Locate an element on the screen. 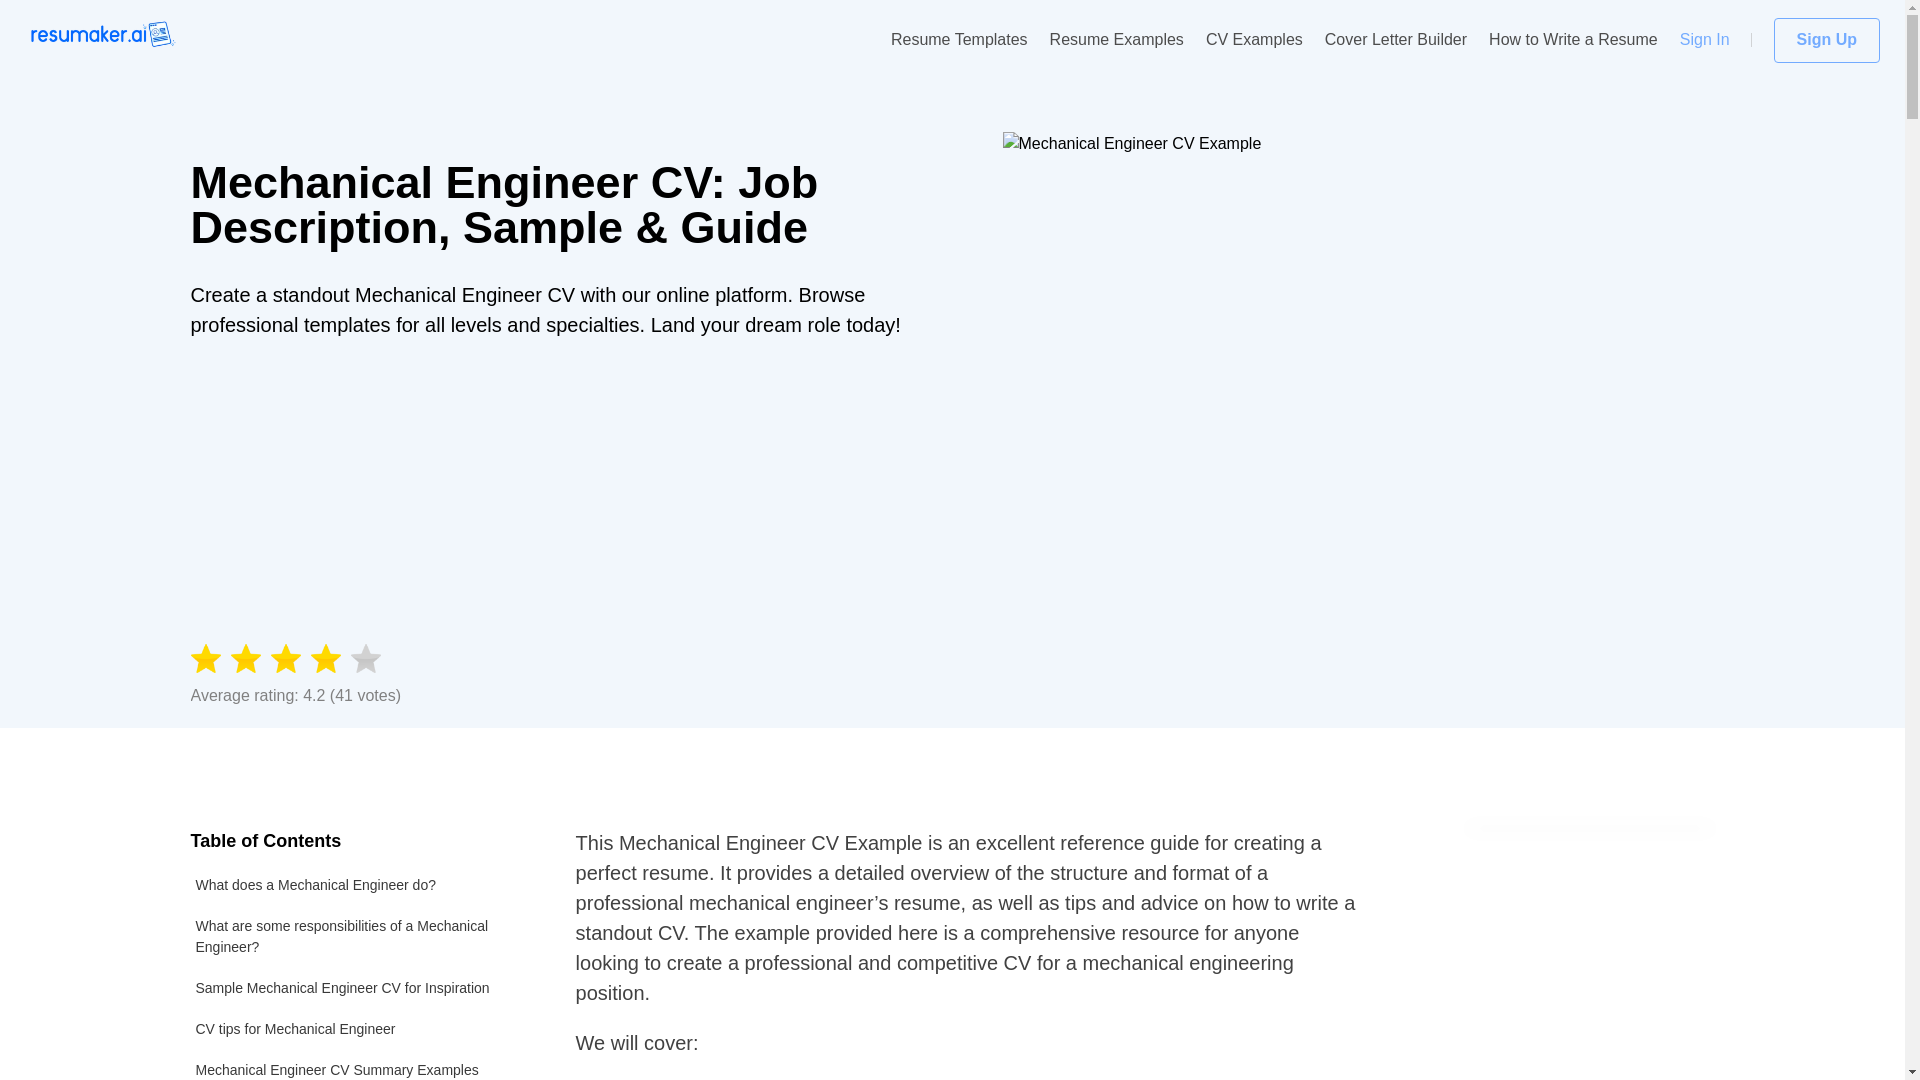 This screenshot has width=1920, height=1080. What does a Mechanical Engineer do? is located at coordinates (357, 886).